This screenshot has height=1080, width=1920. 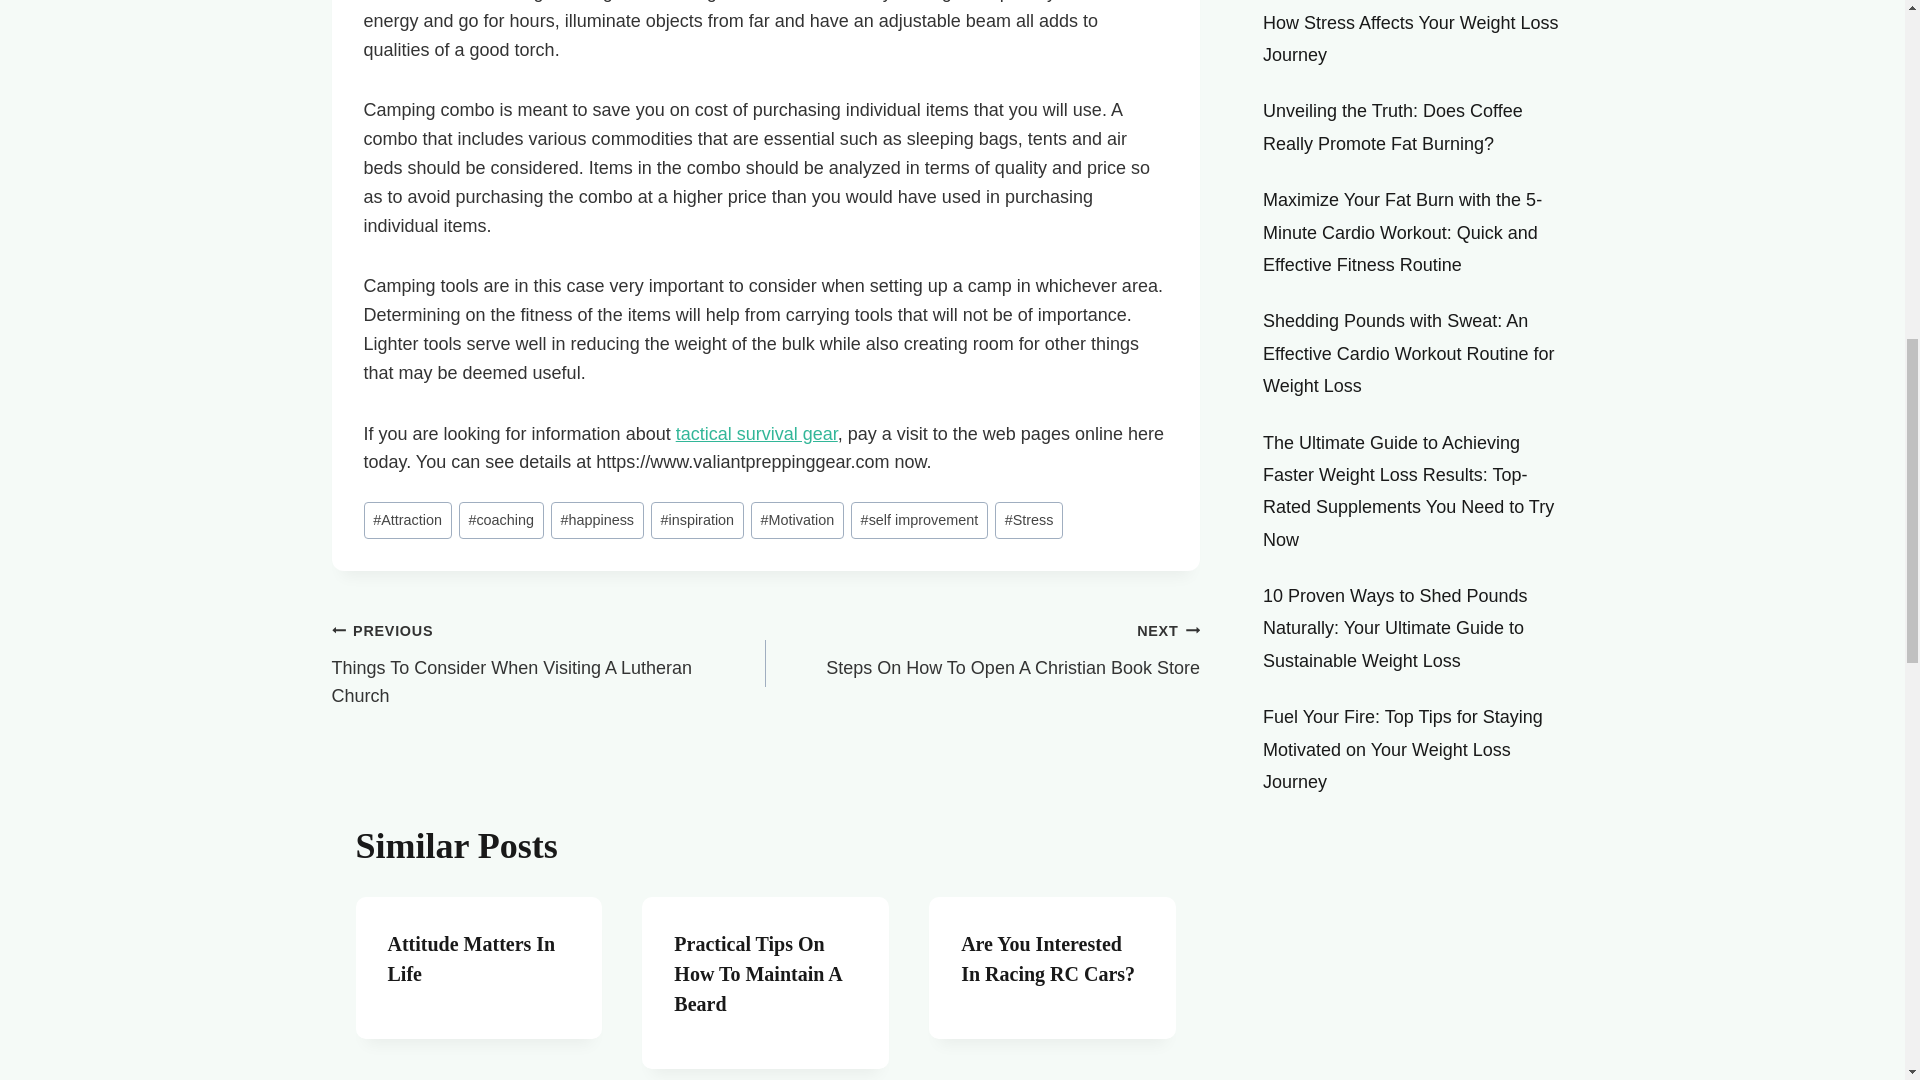 What do you see at coordinates (756, 434) in the screenshot?
I see `tactical survival gear` at bounding box center [756, 434].